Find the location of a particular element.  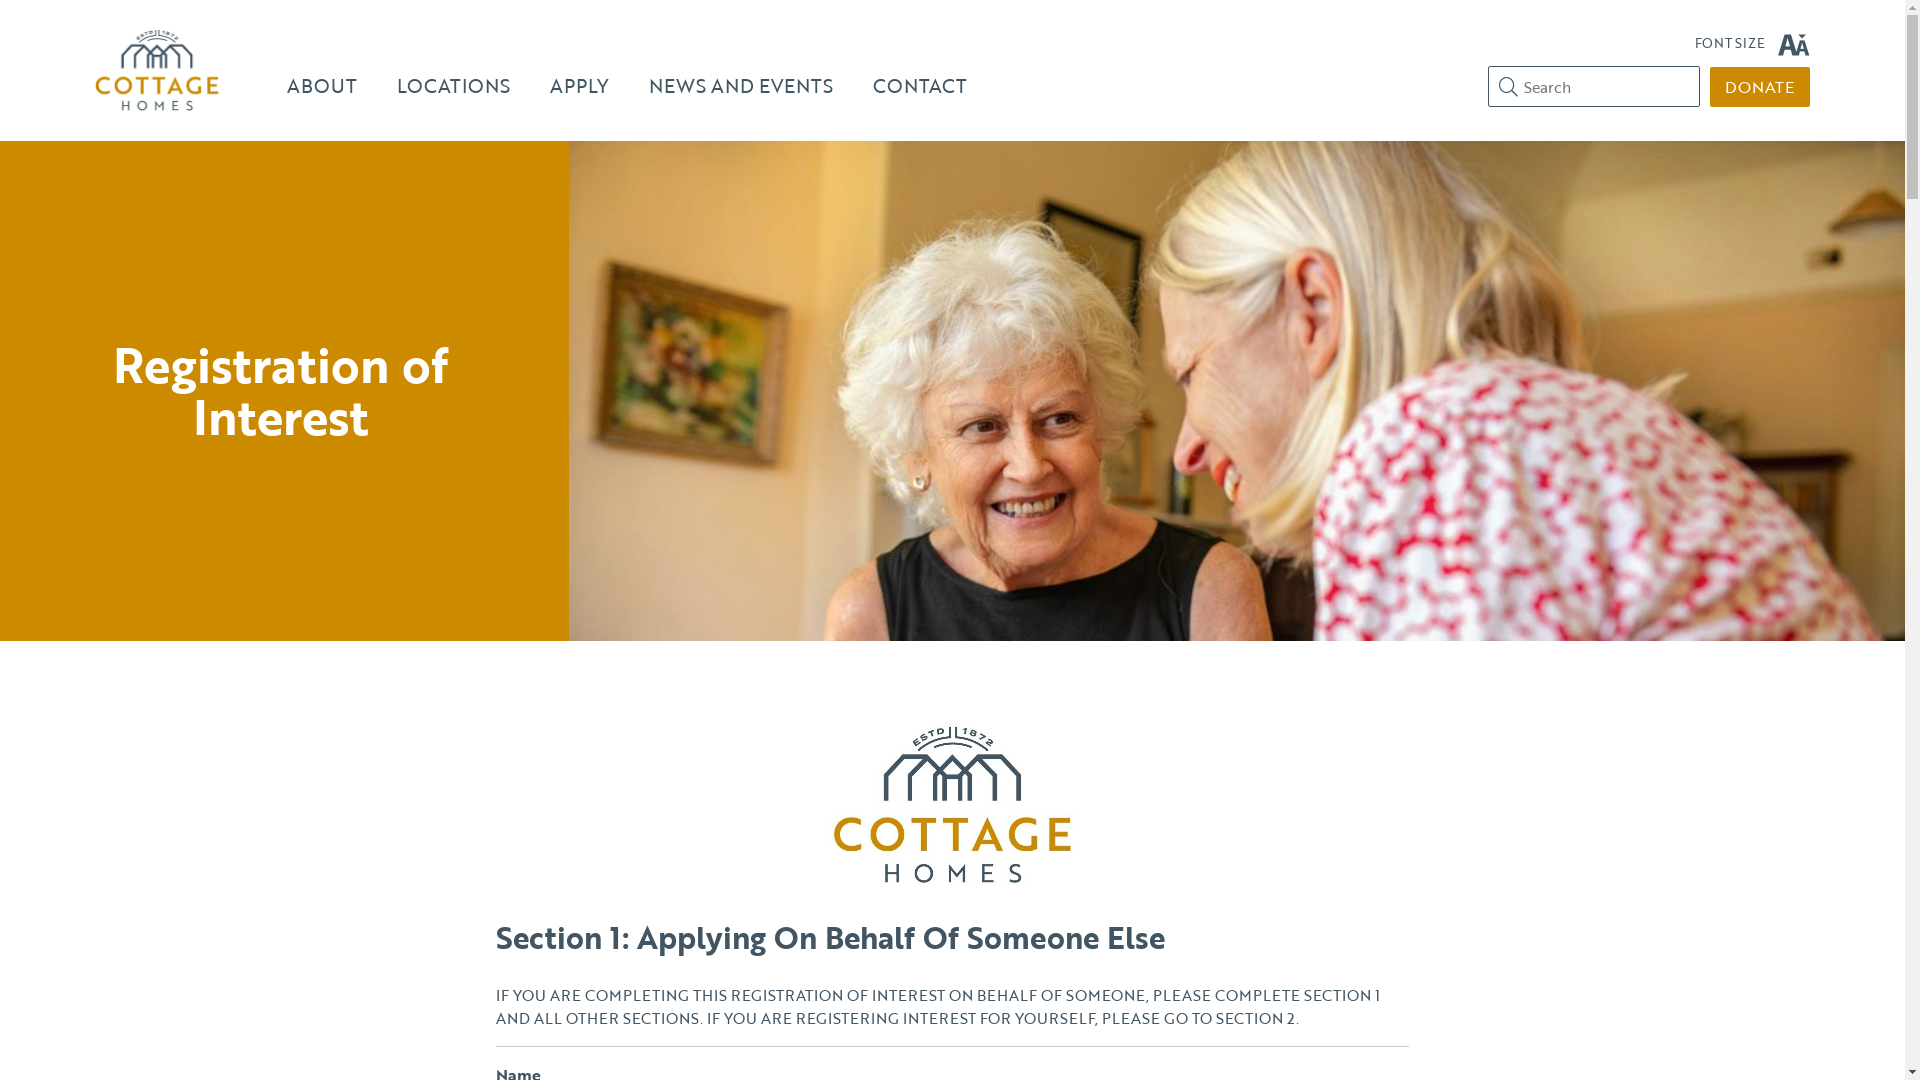

ABOUT is located at coordinates (322, 86).